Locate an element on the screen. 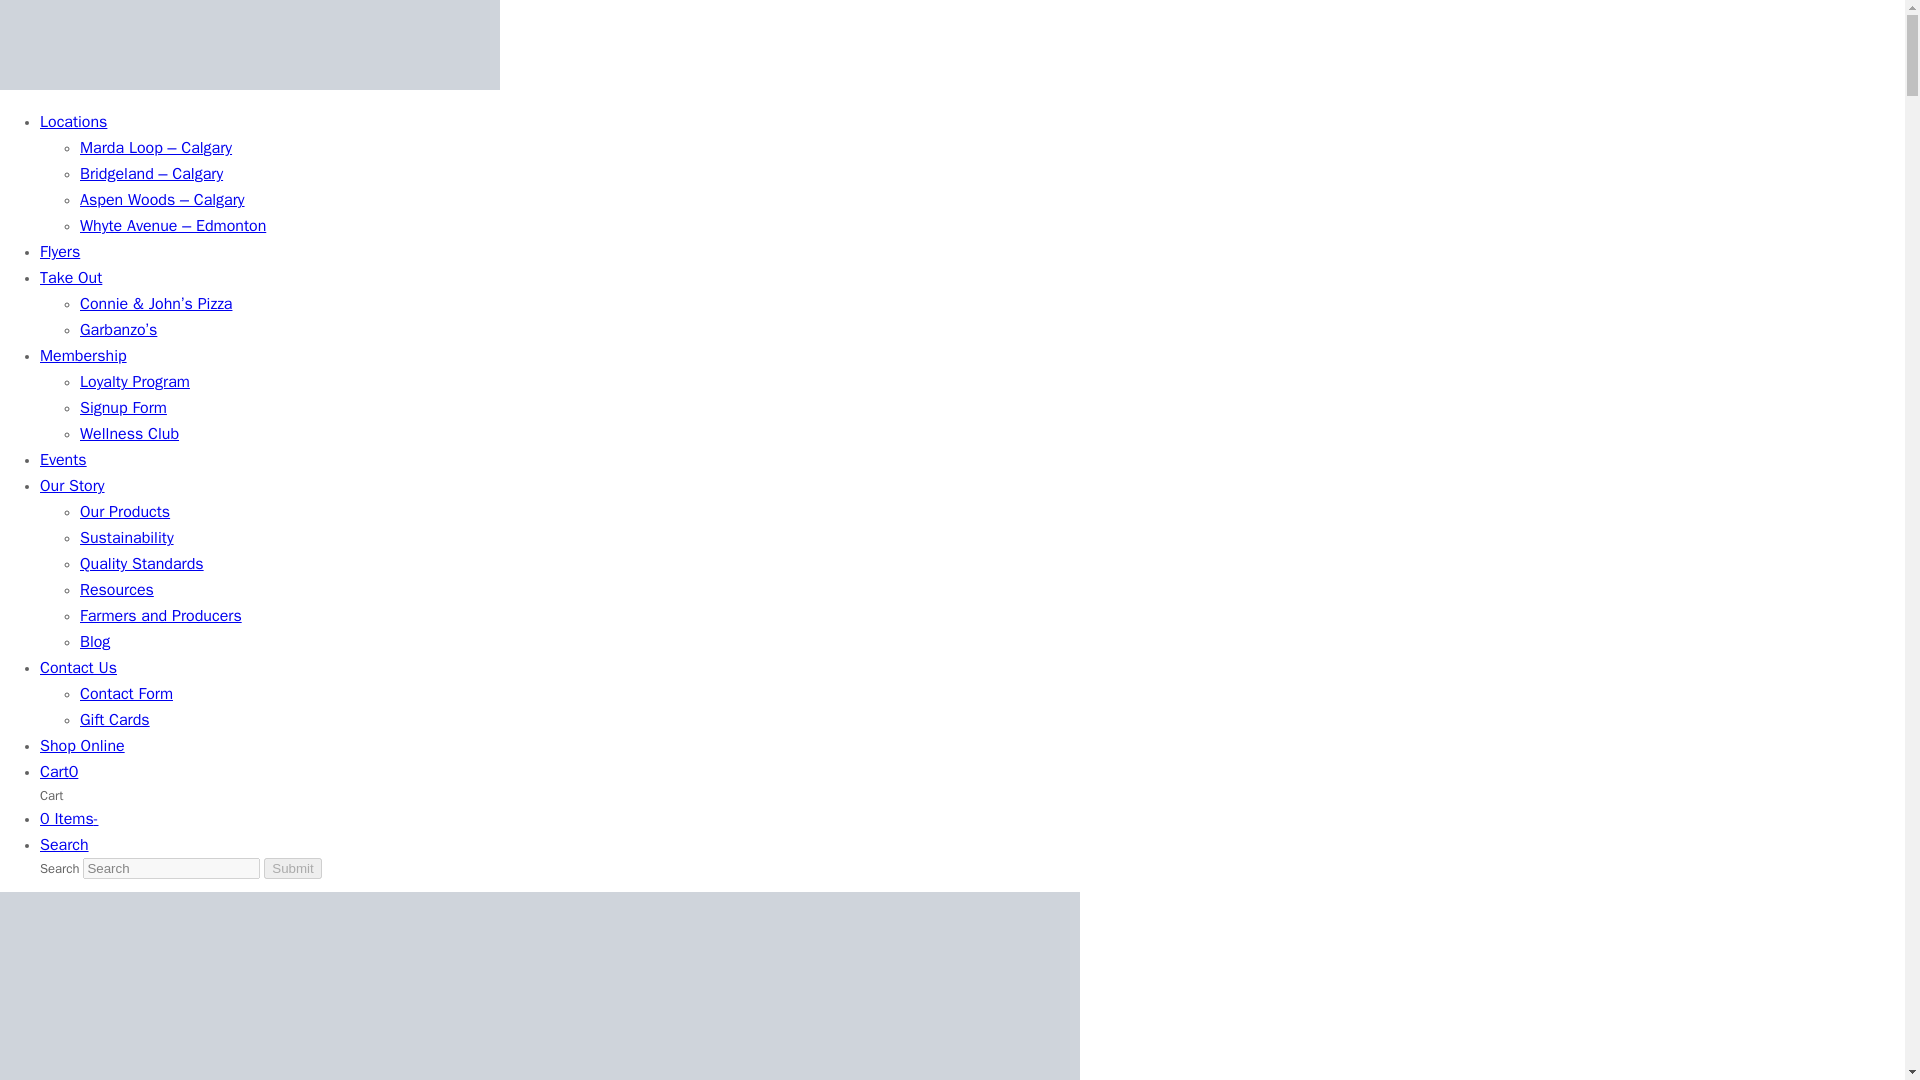 The height and width of the screenshot is (1080, 1920). Membership is located at coordinates (83, 356).